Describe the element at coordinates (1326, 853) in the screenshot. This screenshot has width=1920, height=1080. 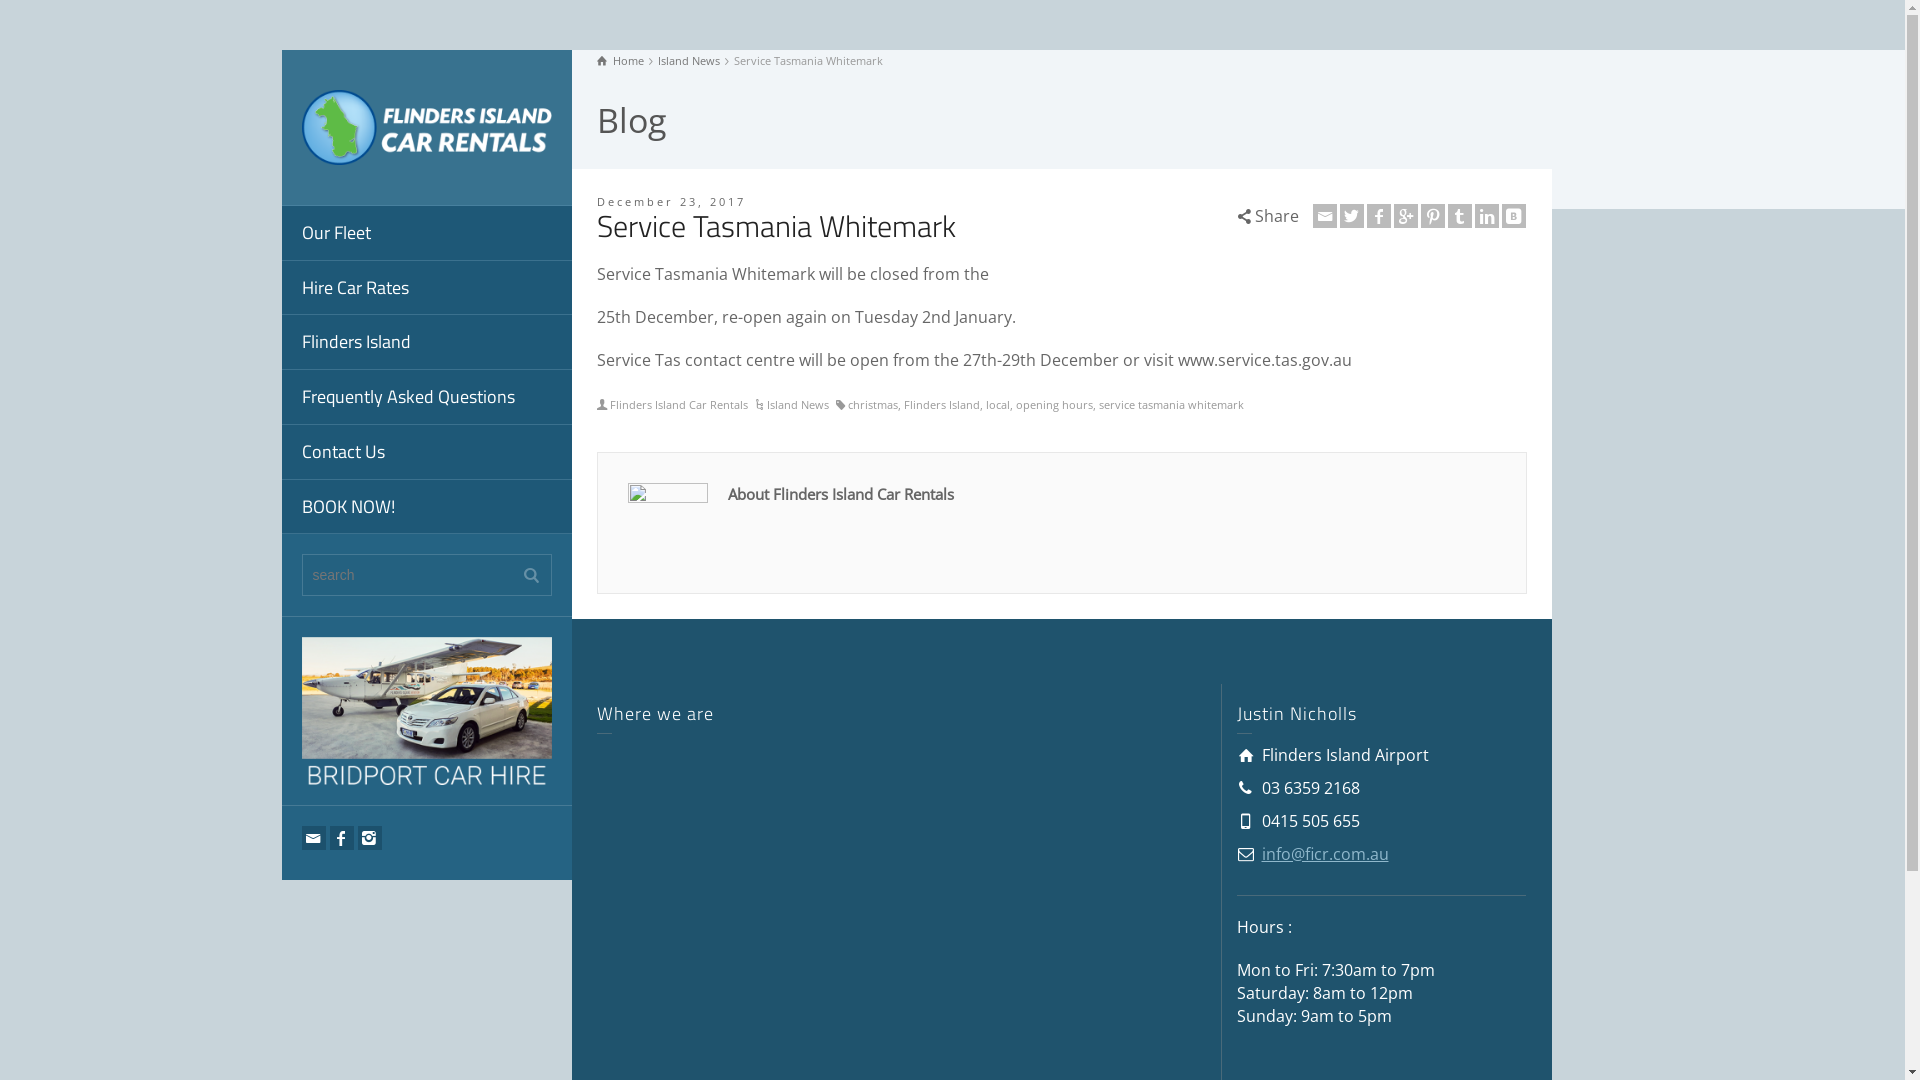
I see `info@ficr.com.au` at that location.